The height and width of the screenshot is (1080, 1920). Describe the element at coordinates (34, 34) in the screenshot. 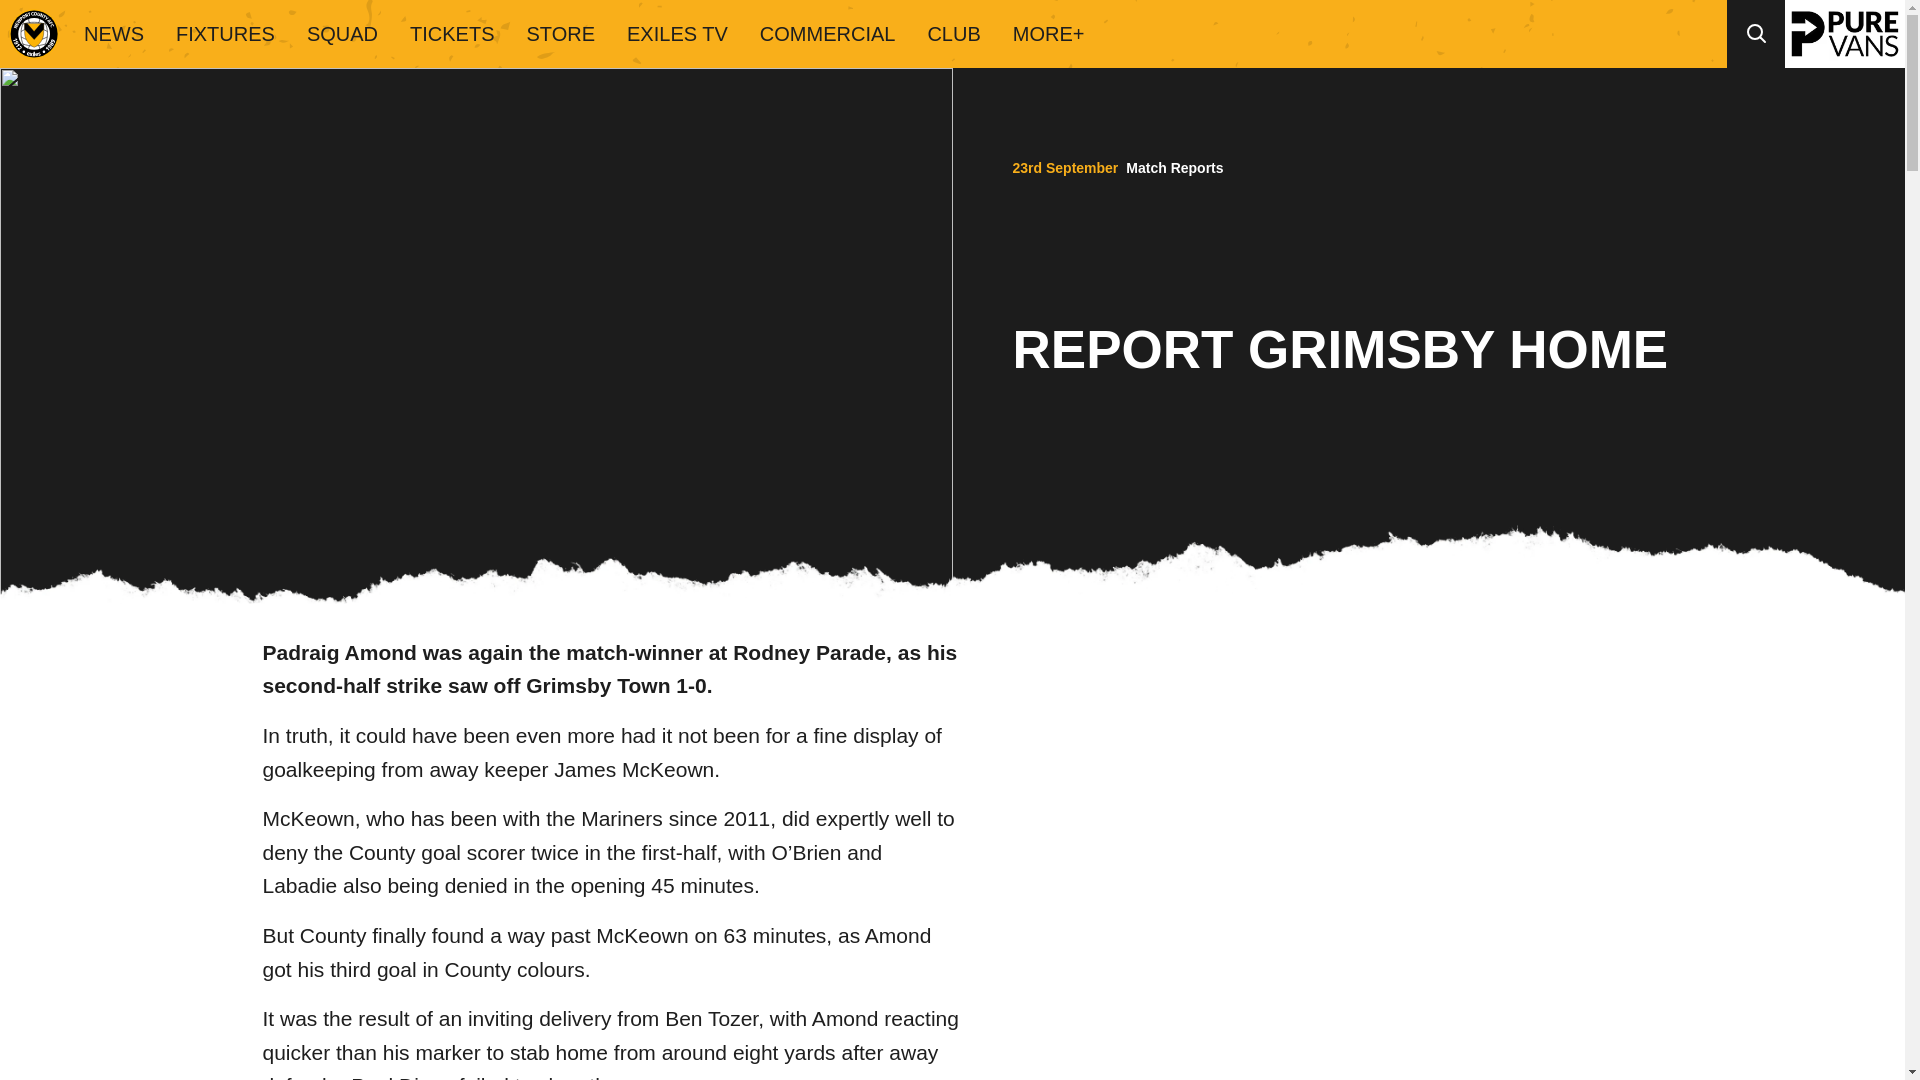

I see `Back to home` at that location.